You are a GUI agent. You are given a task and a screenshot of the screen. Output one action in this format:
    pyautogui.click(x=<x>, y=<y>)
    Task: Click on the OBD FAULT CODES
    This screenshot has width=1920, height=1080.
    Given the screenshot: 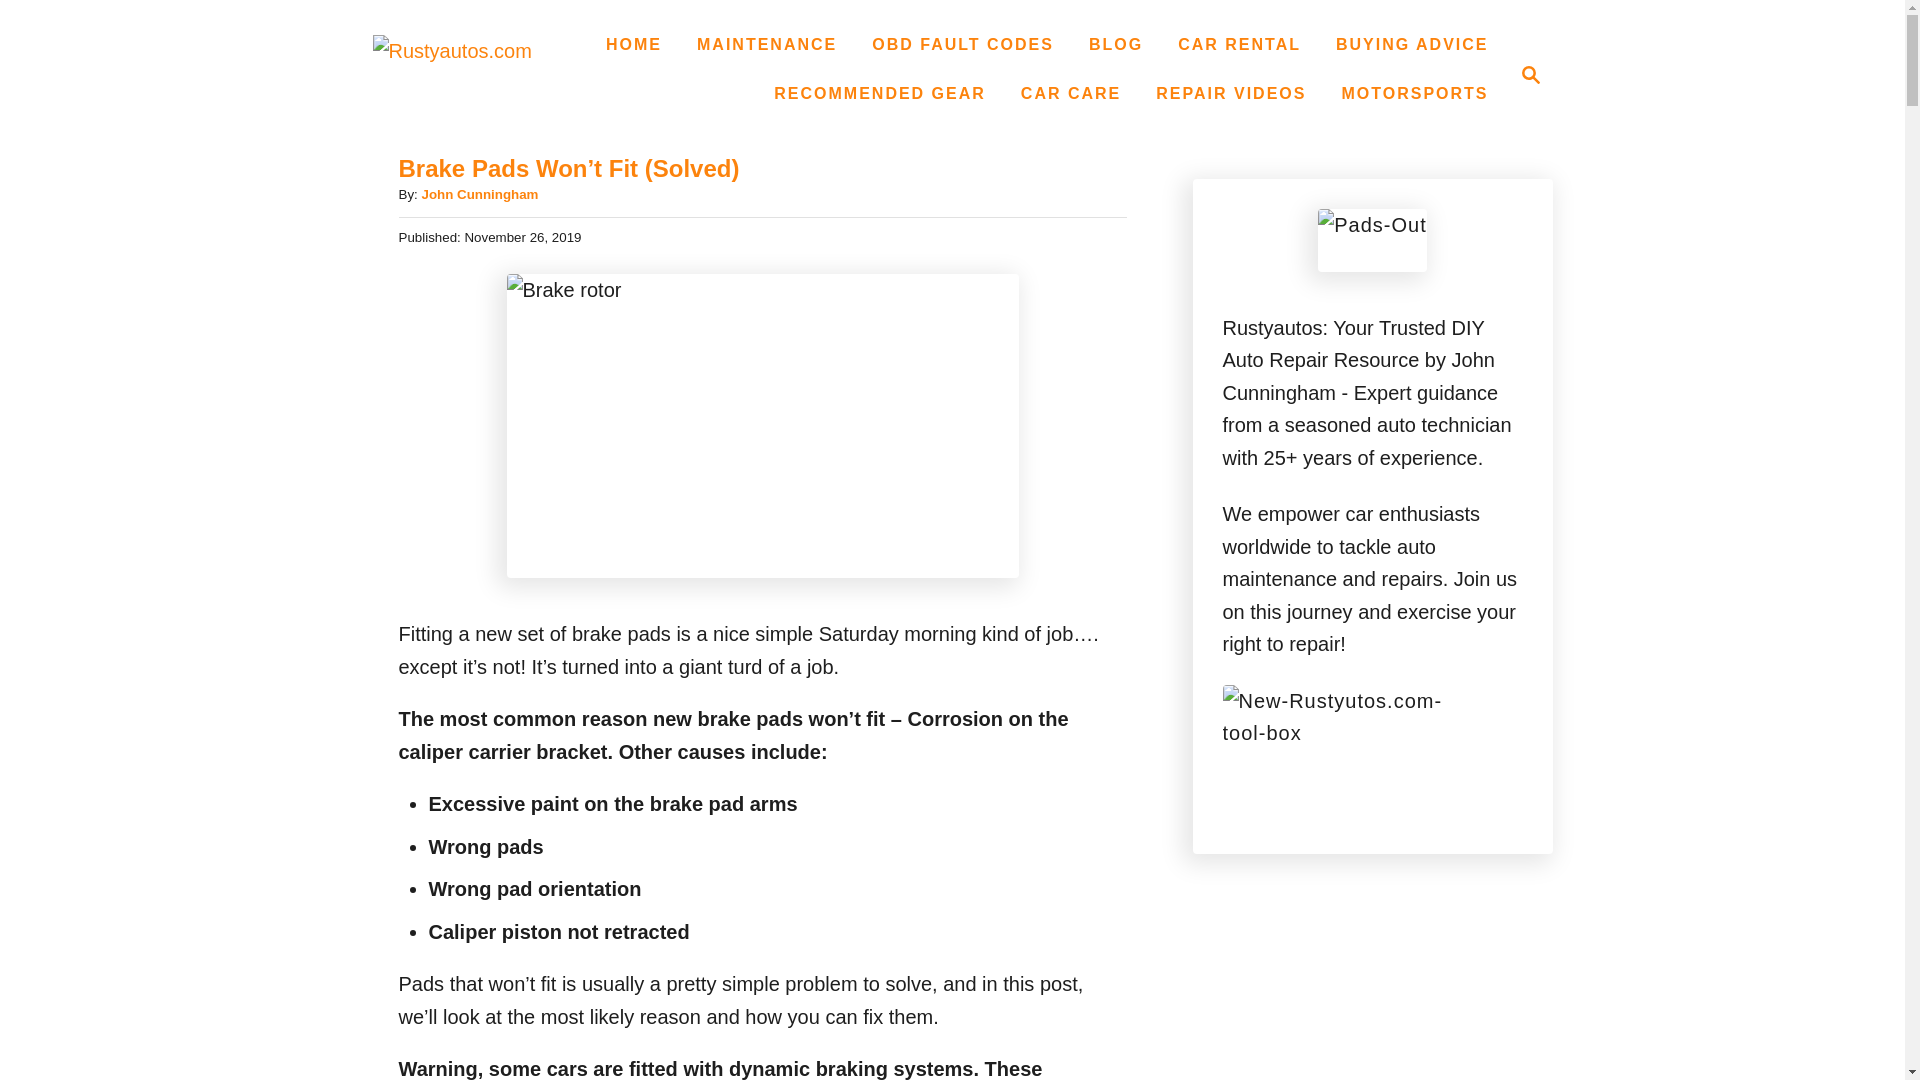 What is the action you would take?
    pyautogui.click(x=962, y=44)
    